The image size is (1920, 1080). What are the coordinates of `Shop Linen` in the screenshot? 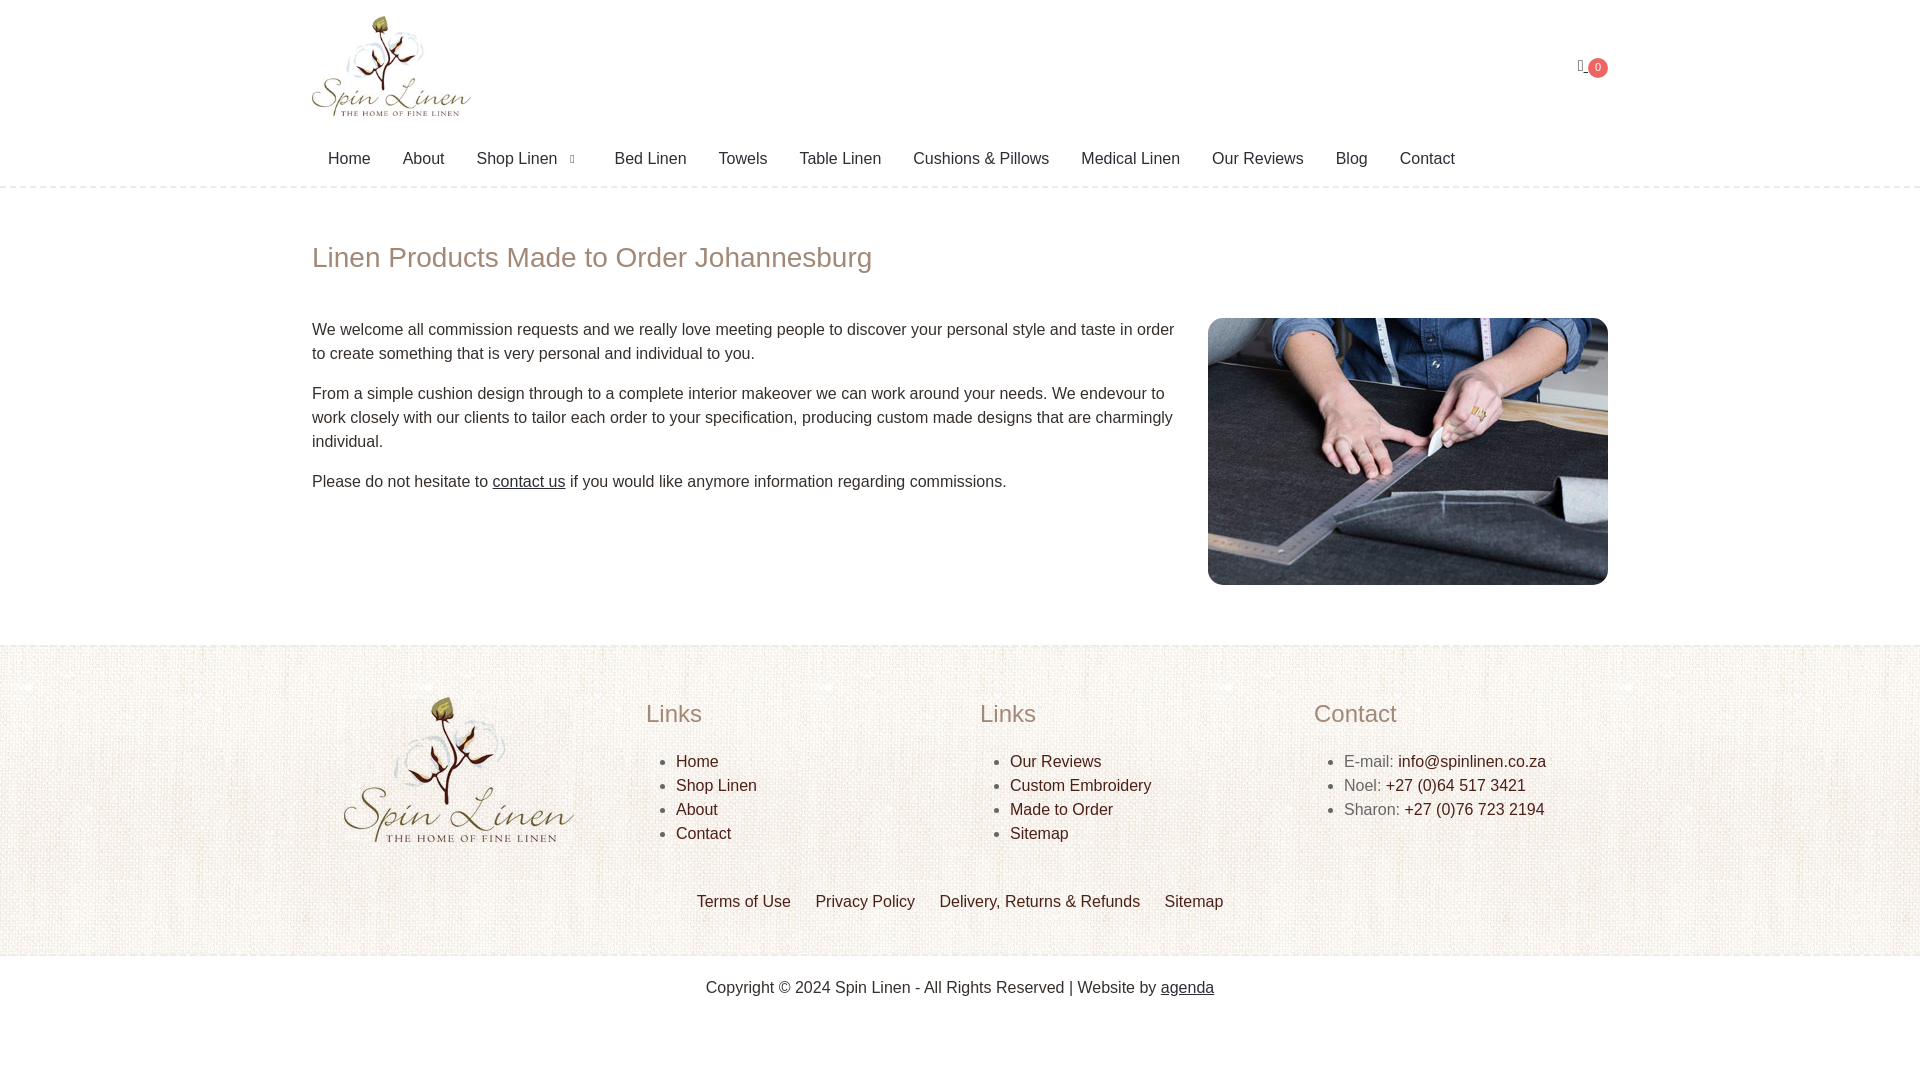 It's located at (528, 159).